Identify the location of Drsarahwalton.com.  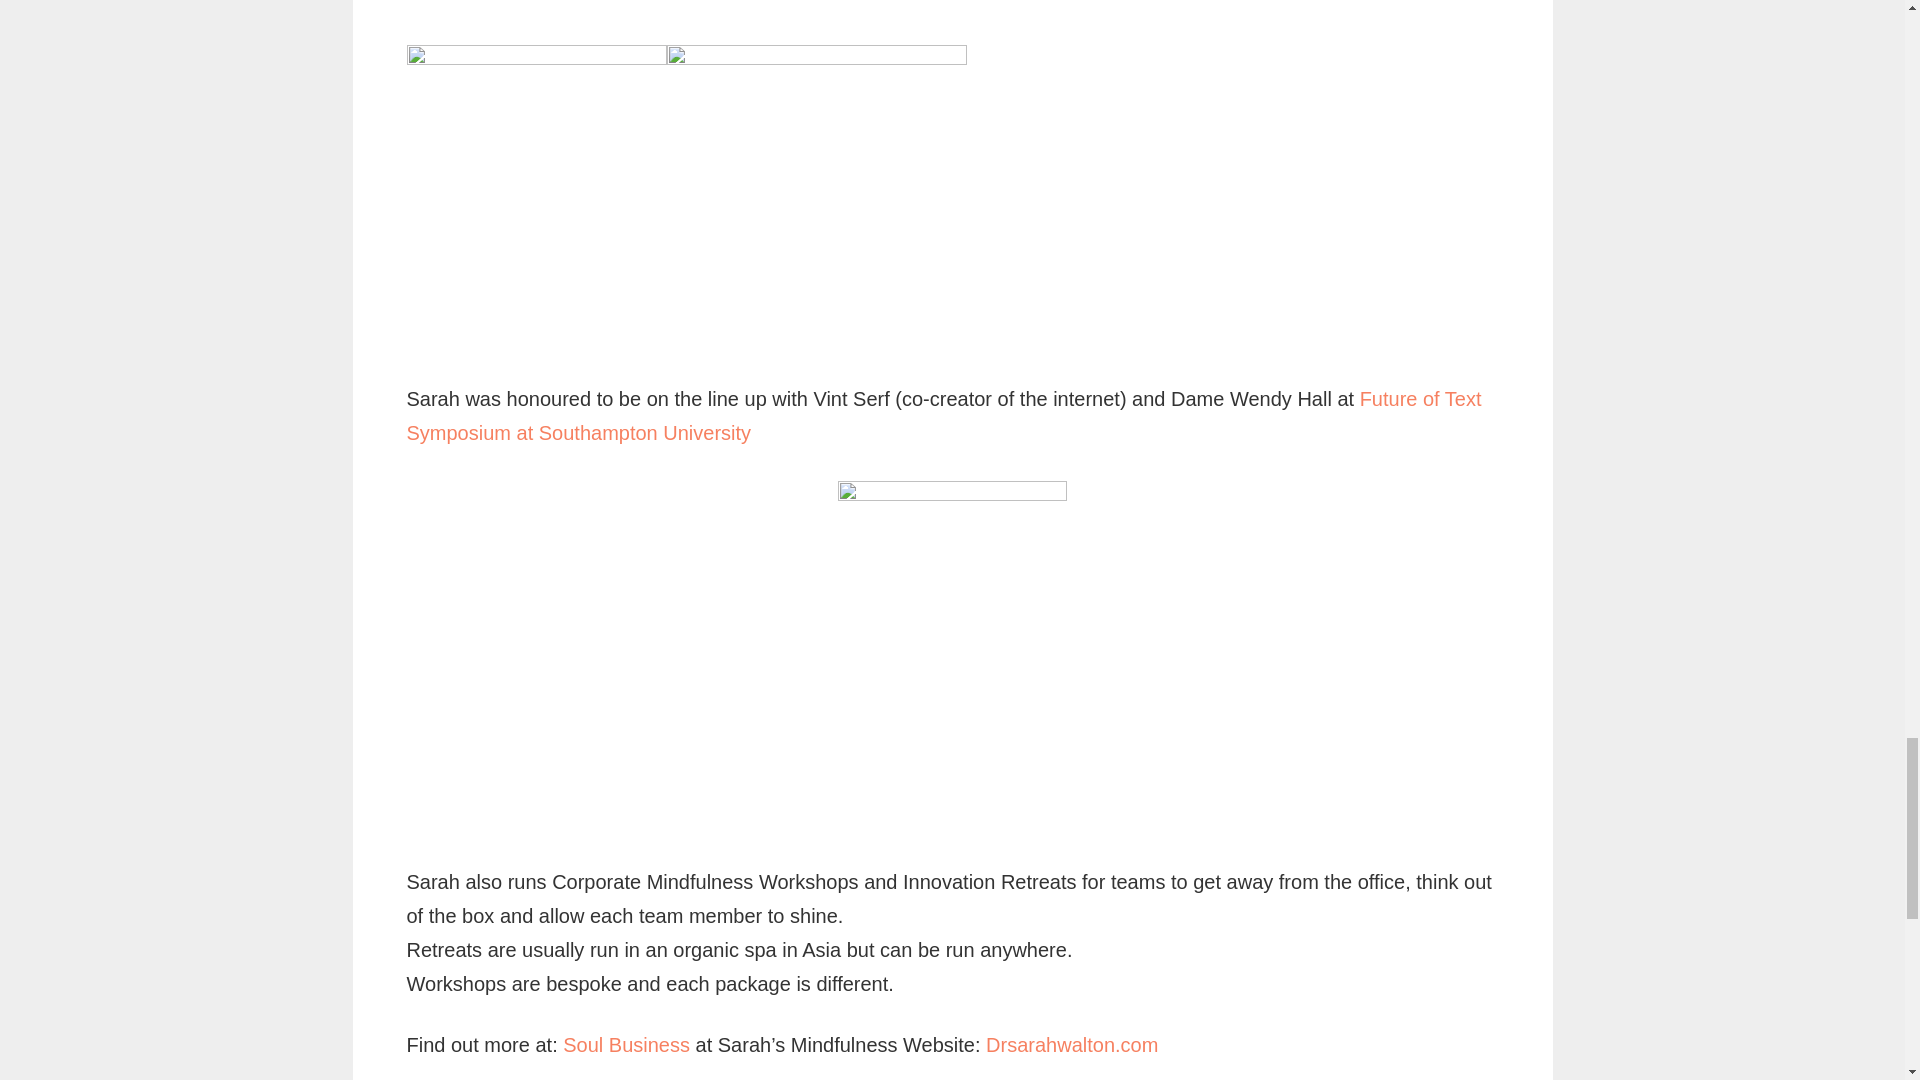
(1072, 1044).